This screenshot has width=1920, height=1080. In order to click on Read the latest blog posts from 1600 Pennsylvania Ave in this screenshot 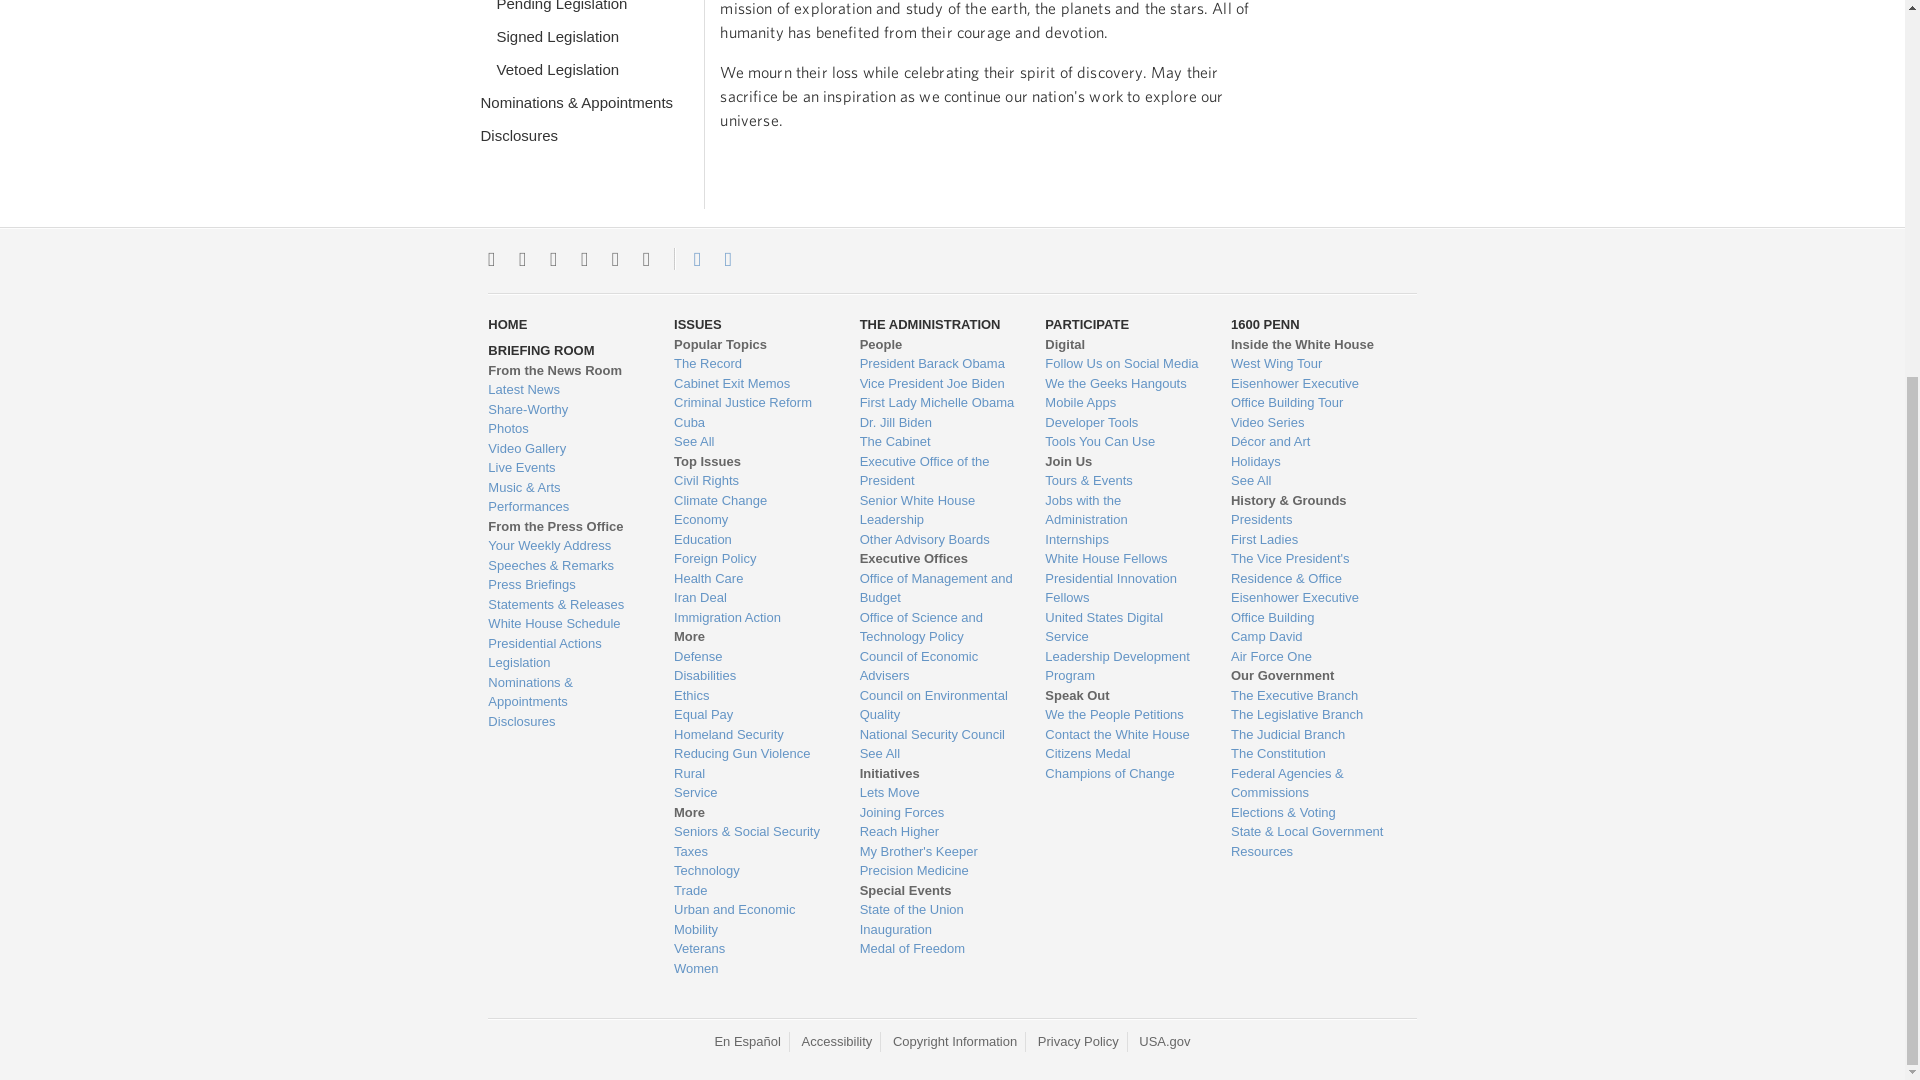, I will do `click(565, 390)`.